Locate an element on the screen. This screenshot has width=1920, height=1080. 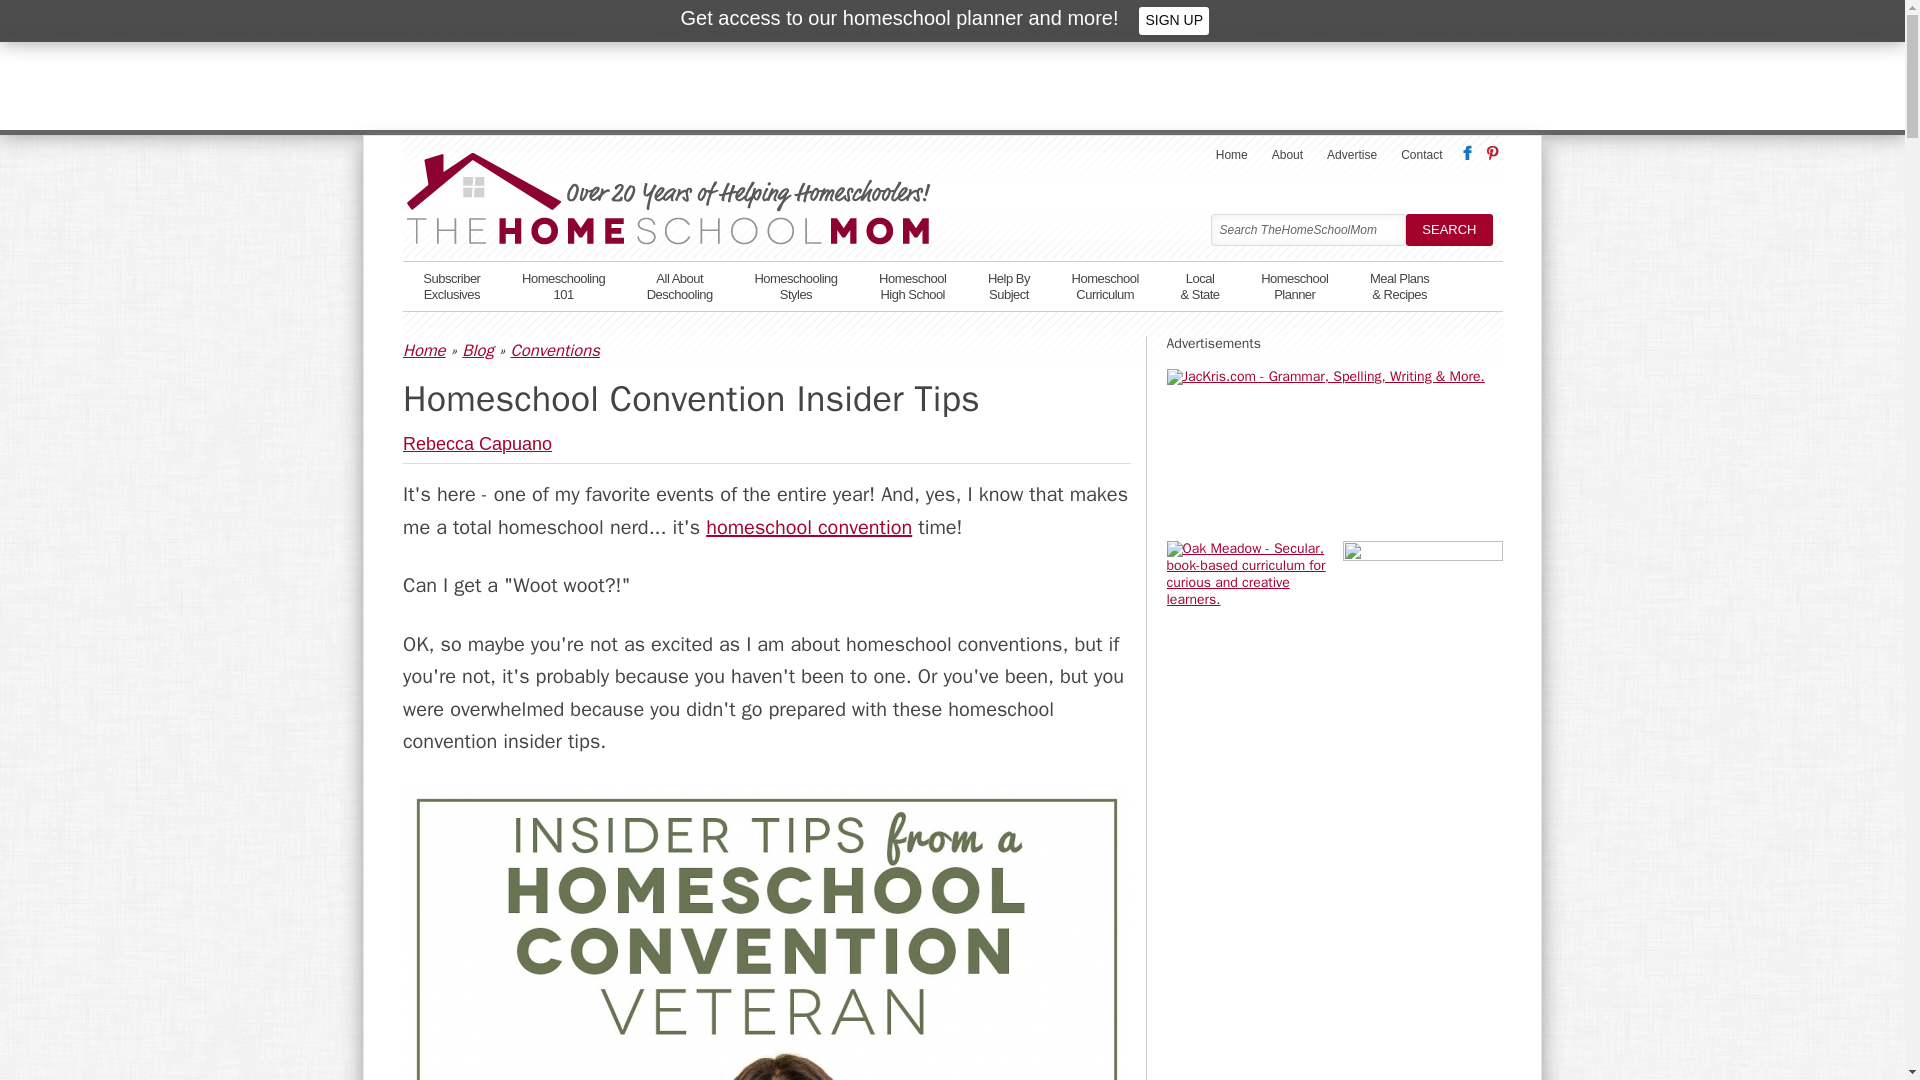
Contact is located at coordinates (679, 284).